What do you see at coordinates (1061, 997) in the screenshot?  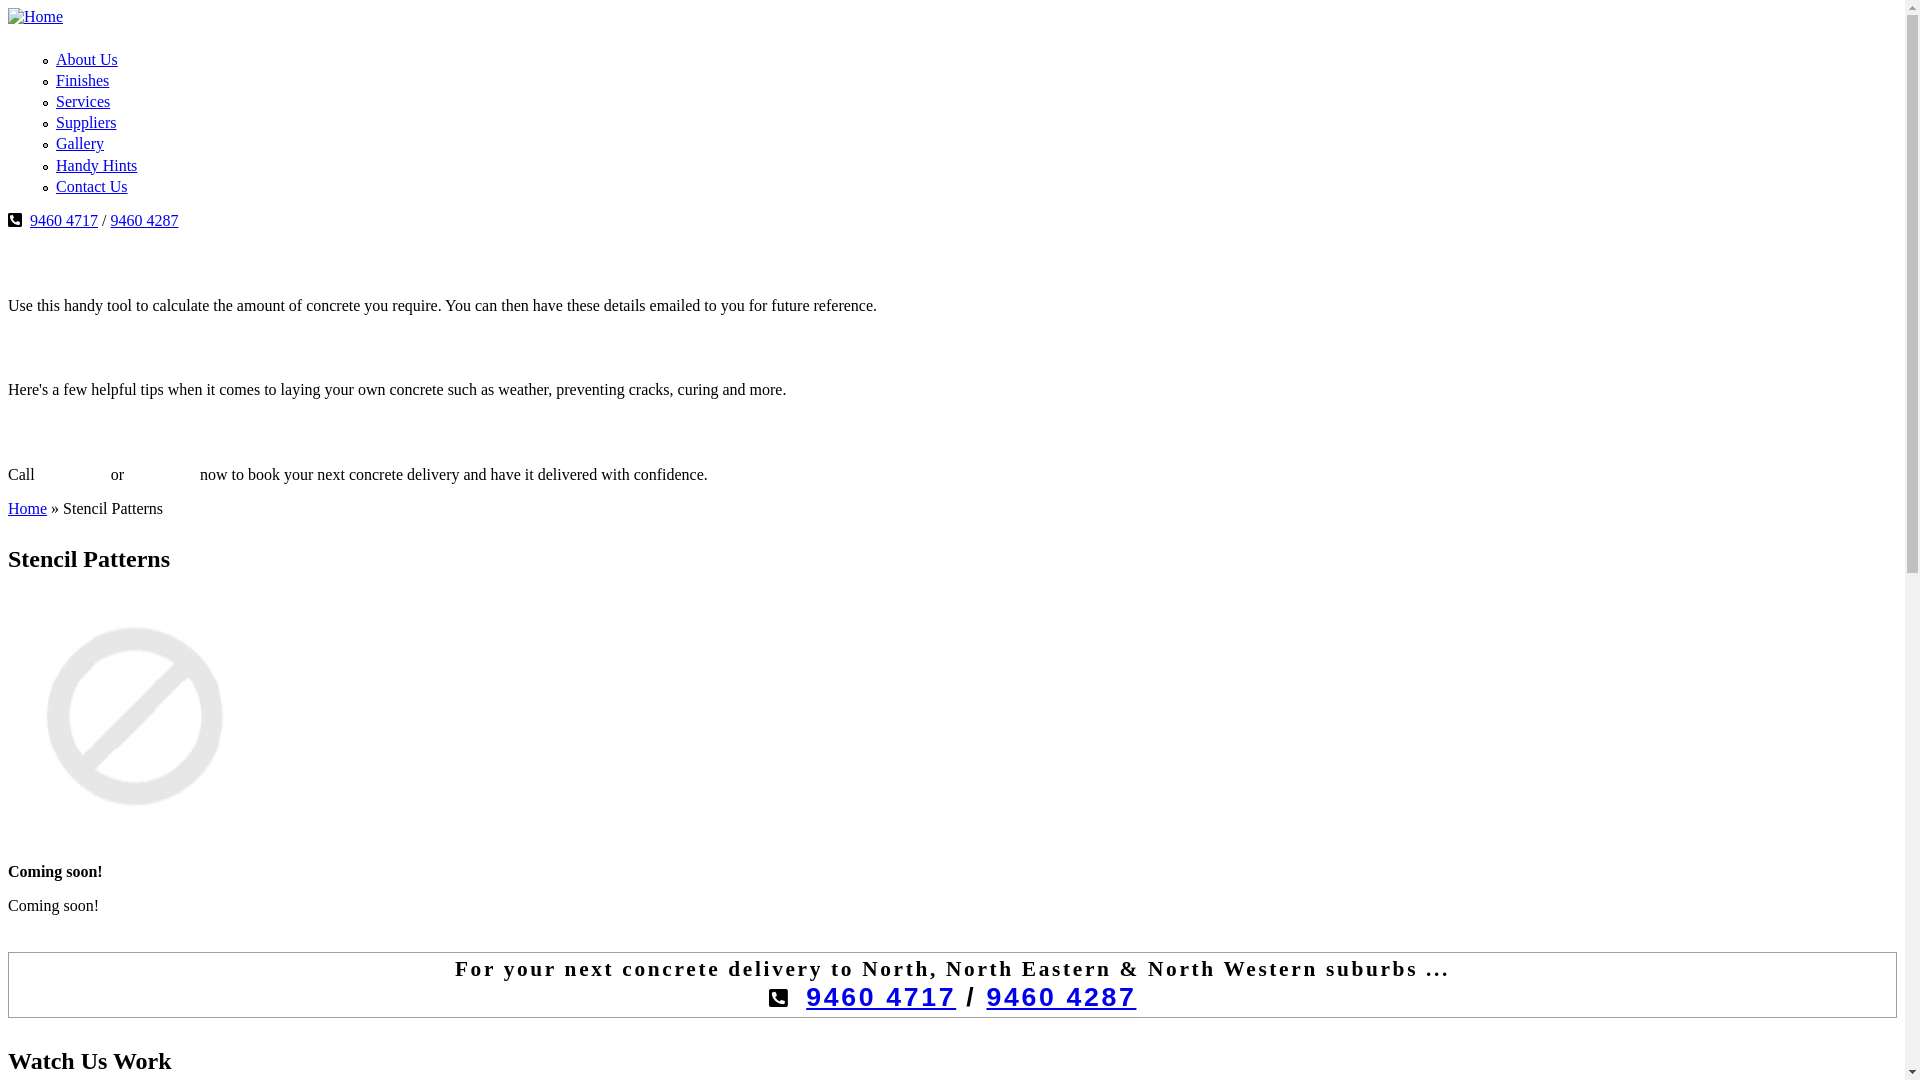 I see `9460 4287` at bounding box center [1061, 997].